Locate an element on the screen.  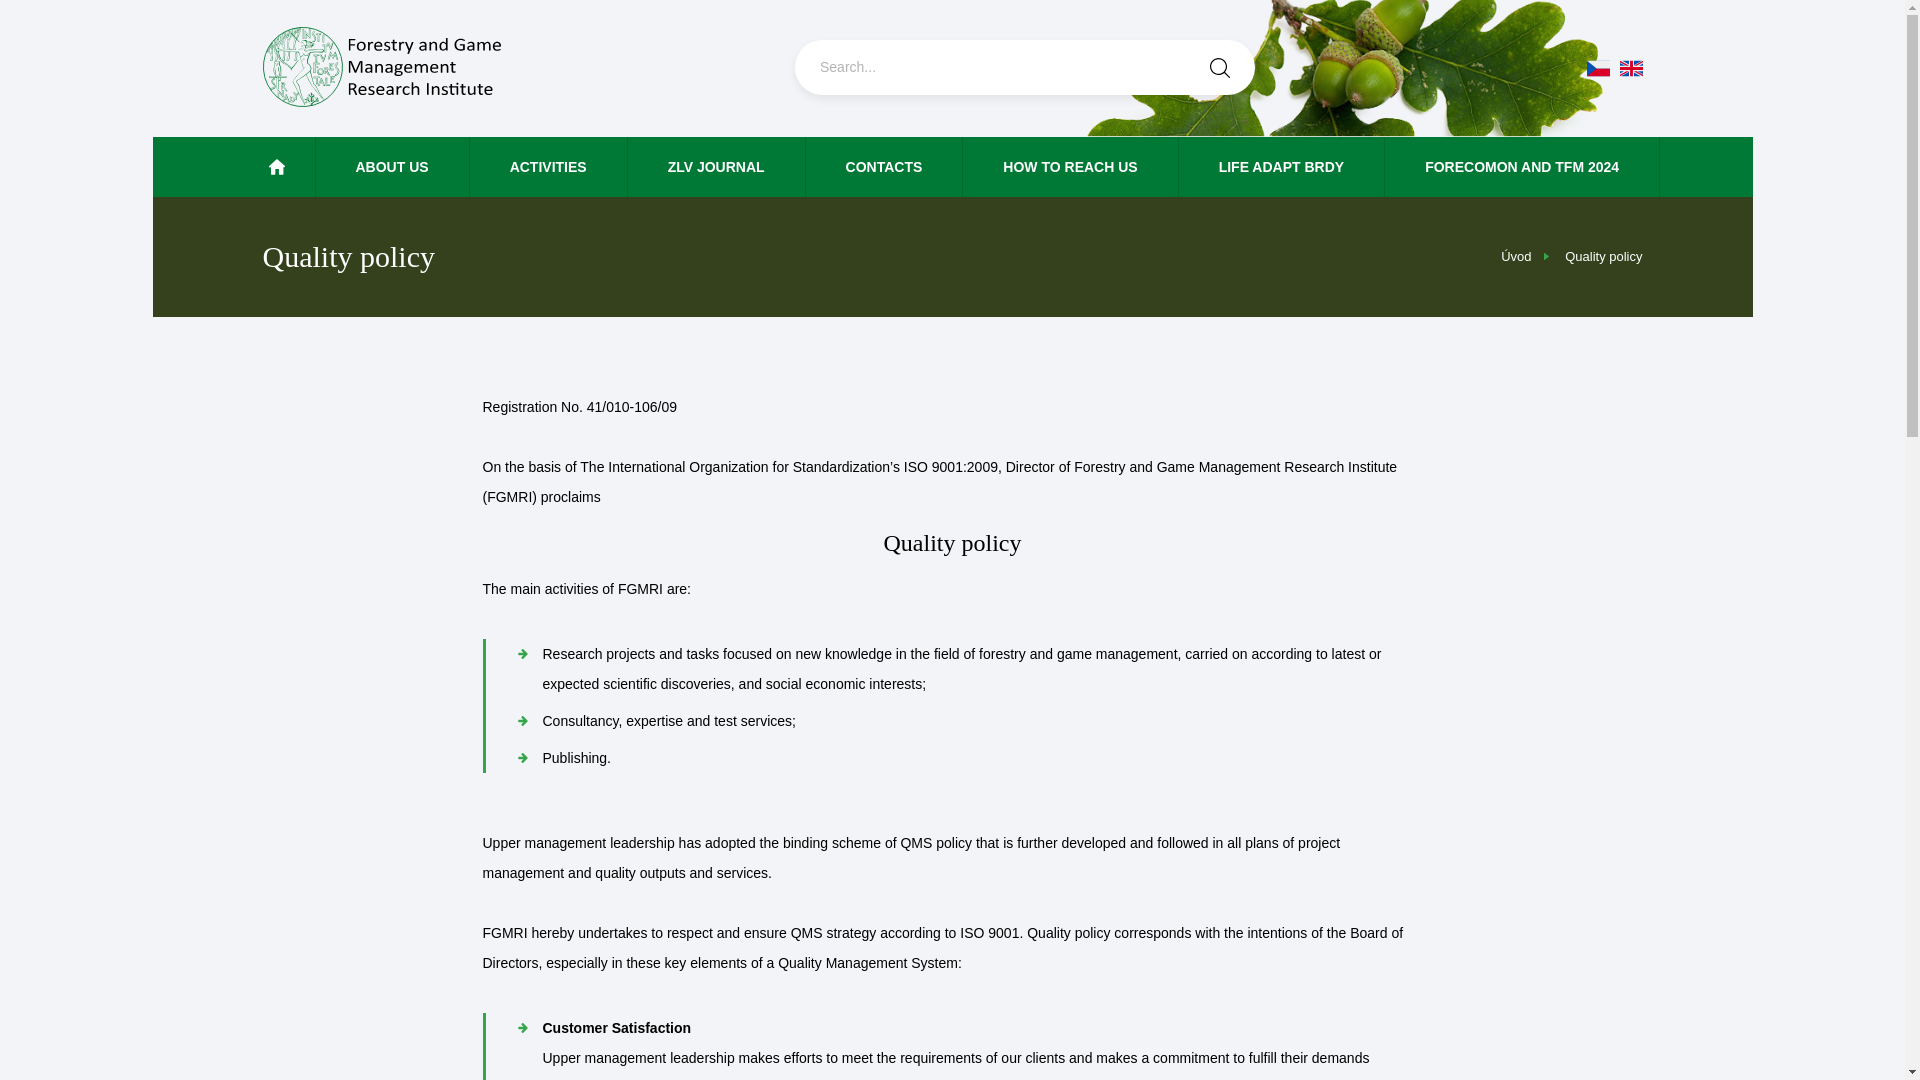
LIFE ADAPT BRDY is located at coordinates (1281, 166).